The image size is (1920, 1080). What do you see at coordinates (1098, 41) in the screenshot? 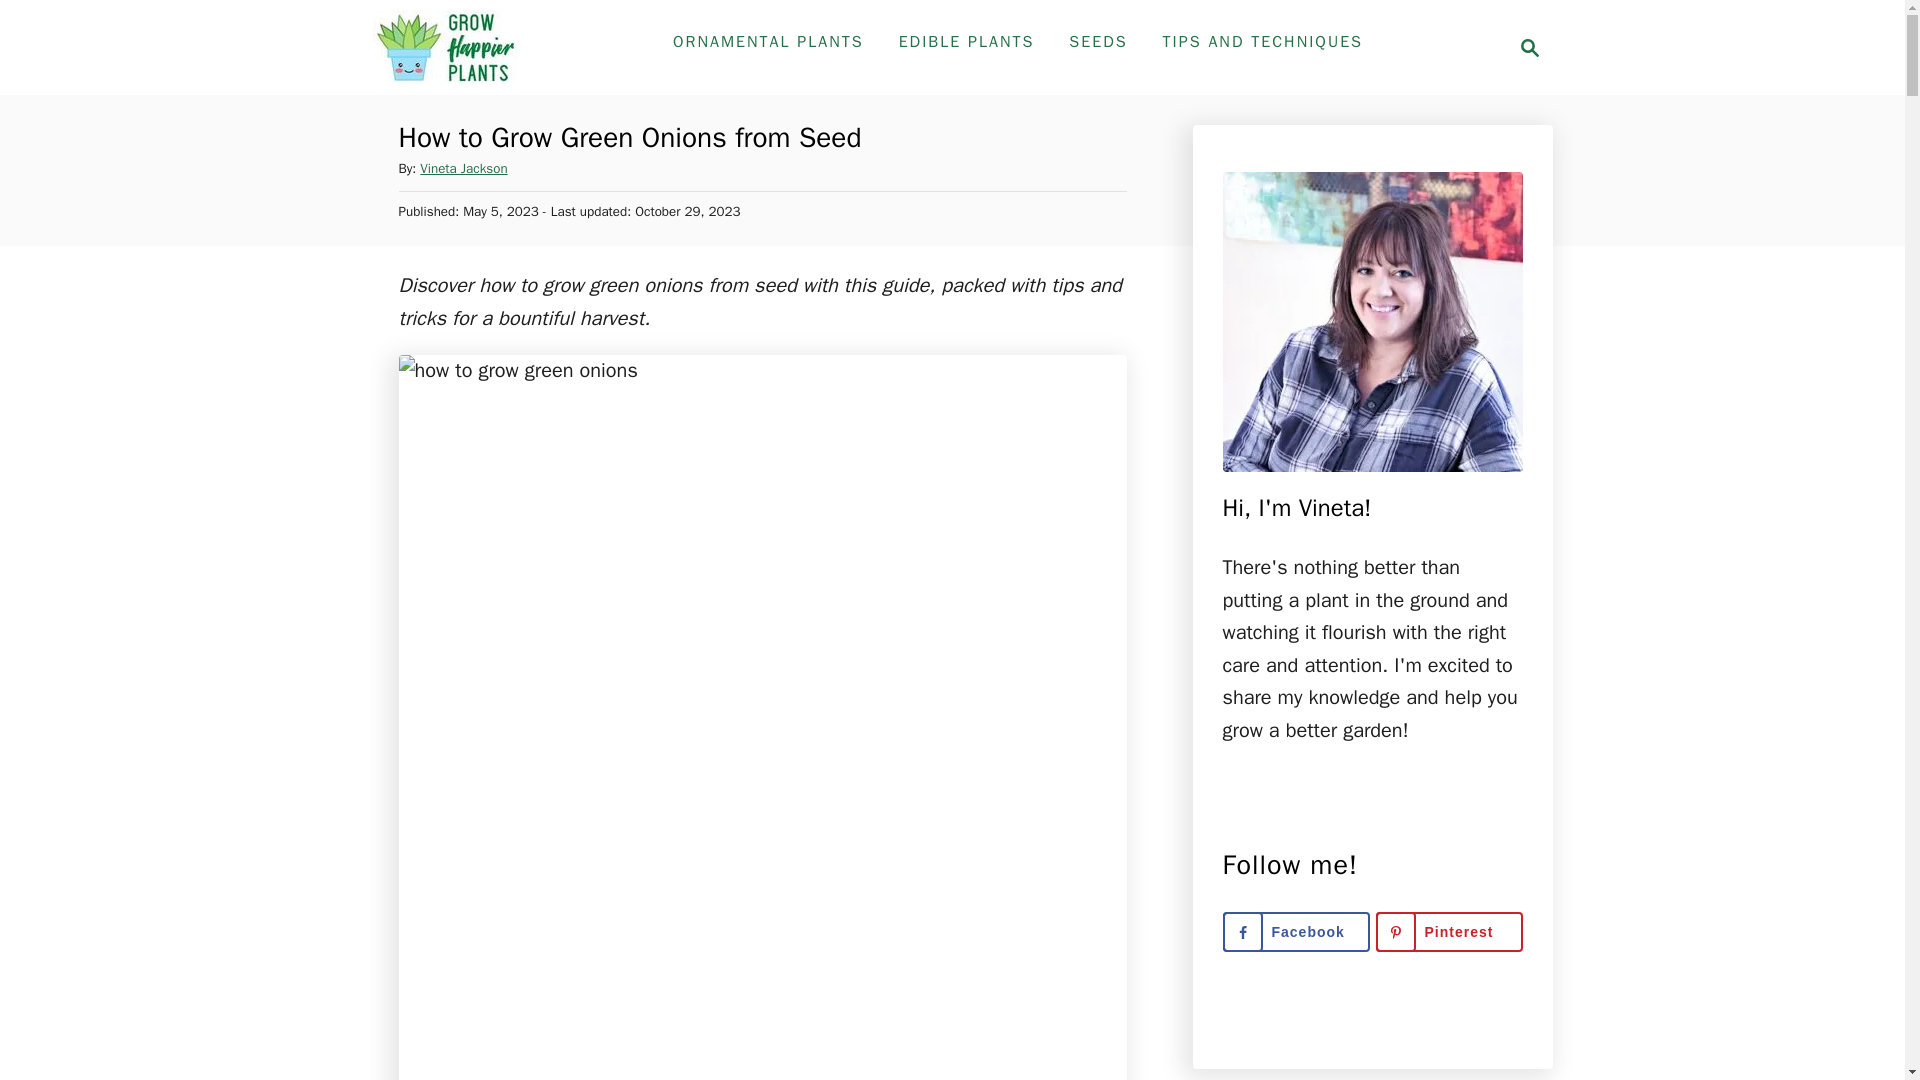
I see `Vineta Jackson` at bounding box center [1098, 41].